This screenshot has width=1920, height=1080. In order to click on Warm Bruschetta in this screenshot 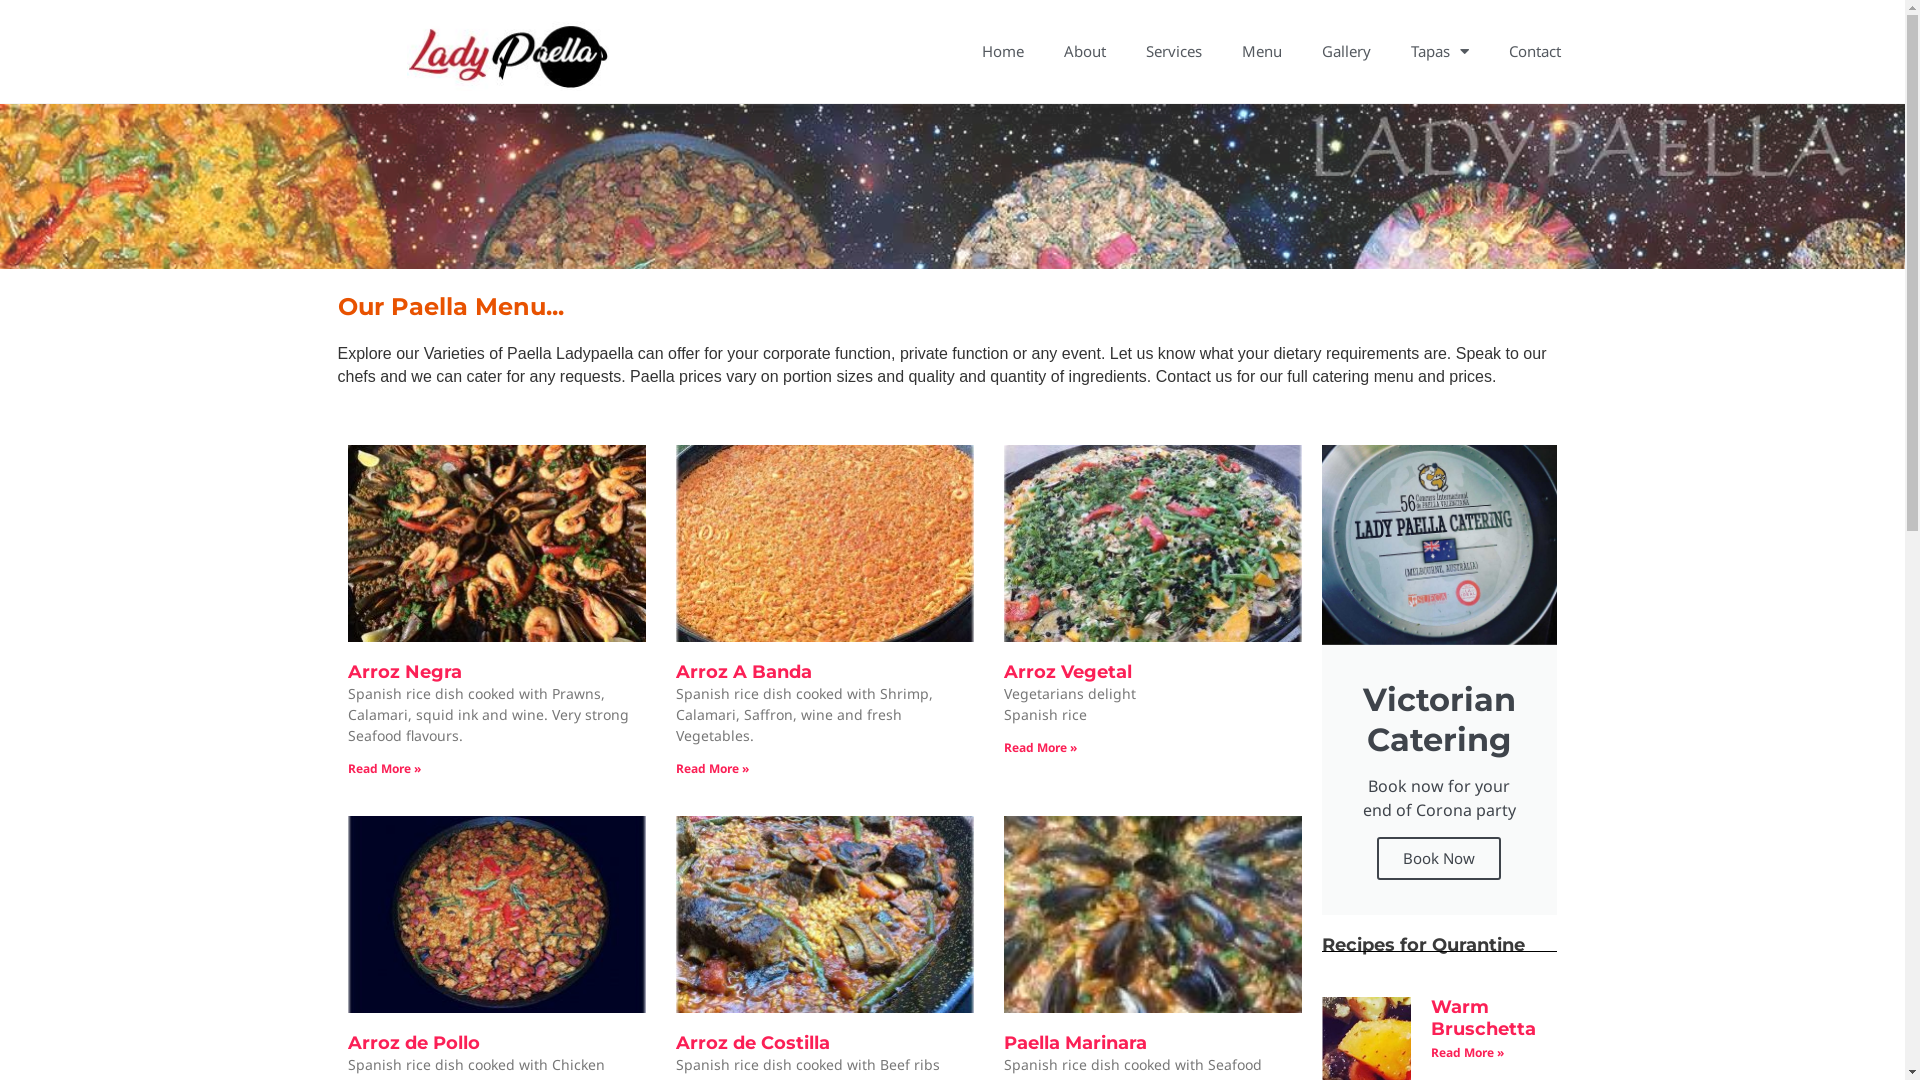, I will do `click(1484, 1018)`.